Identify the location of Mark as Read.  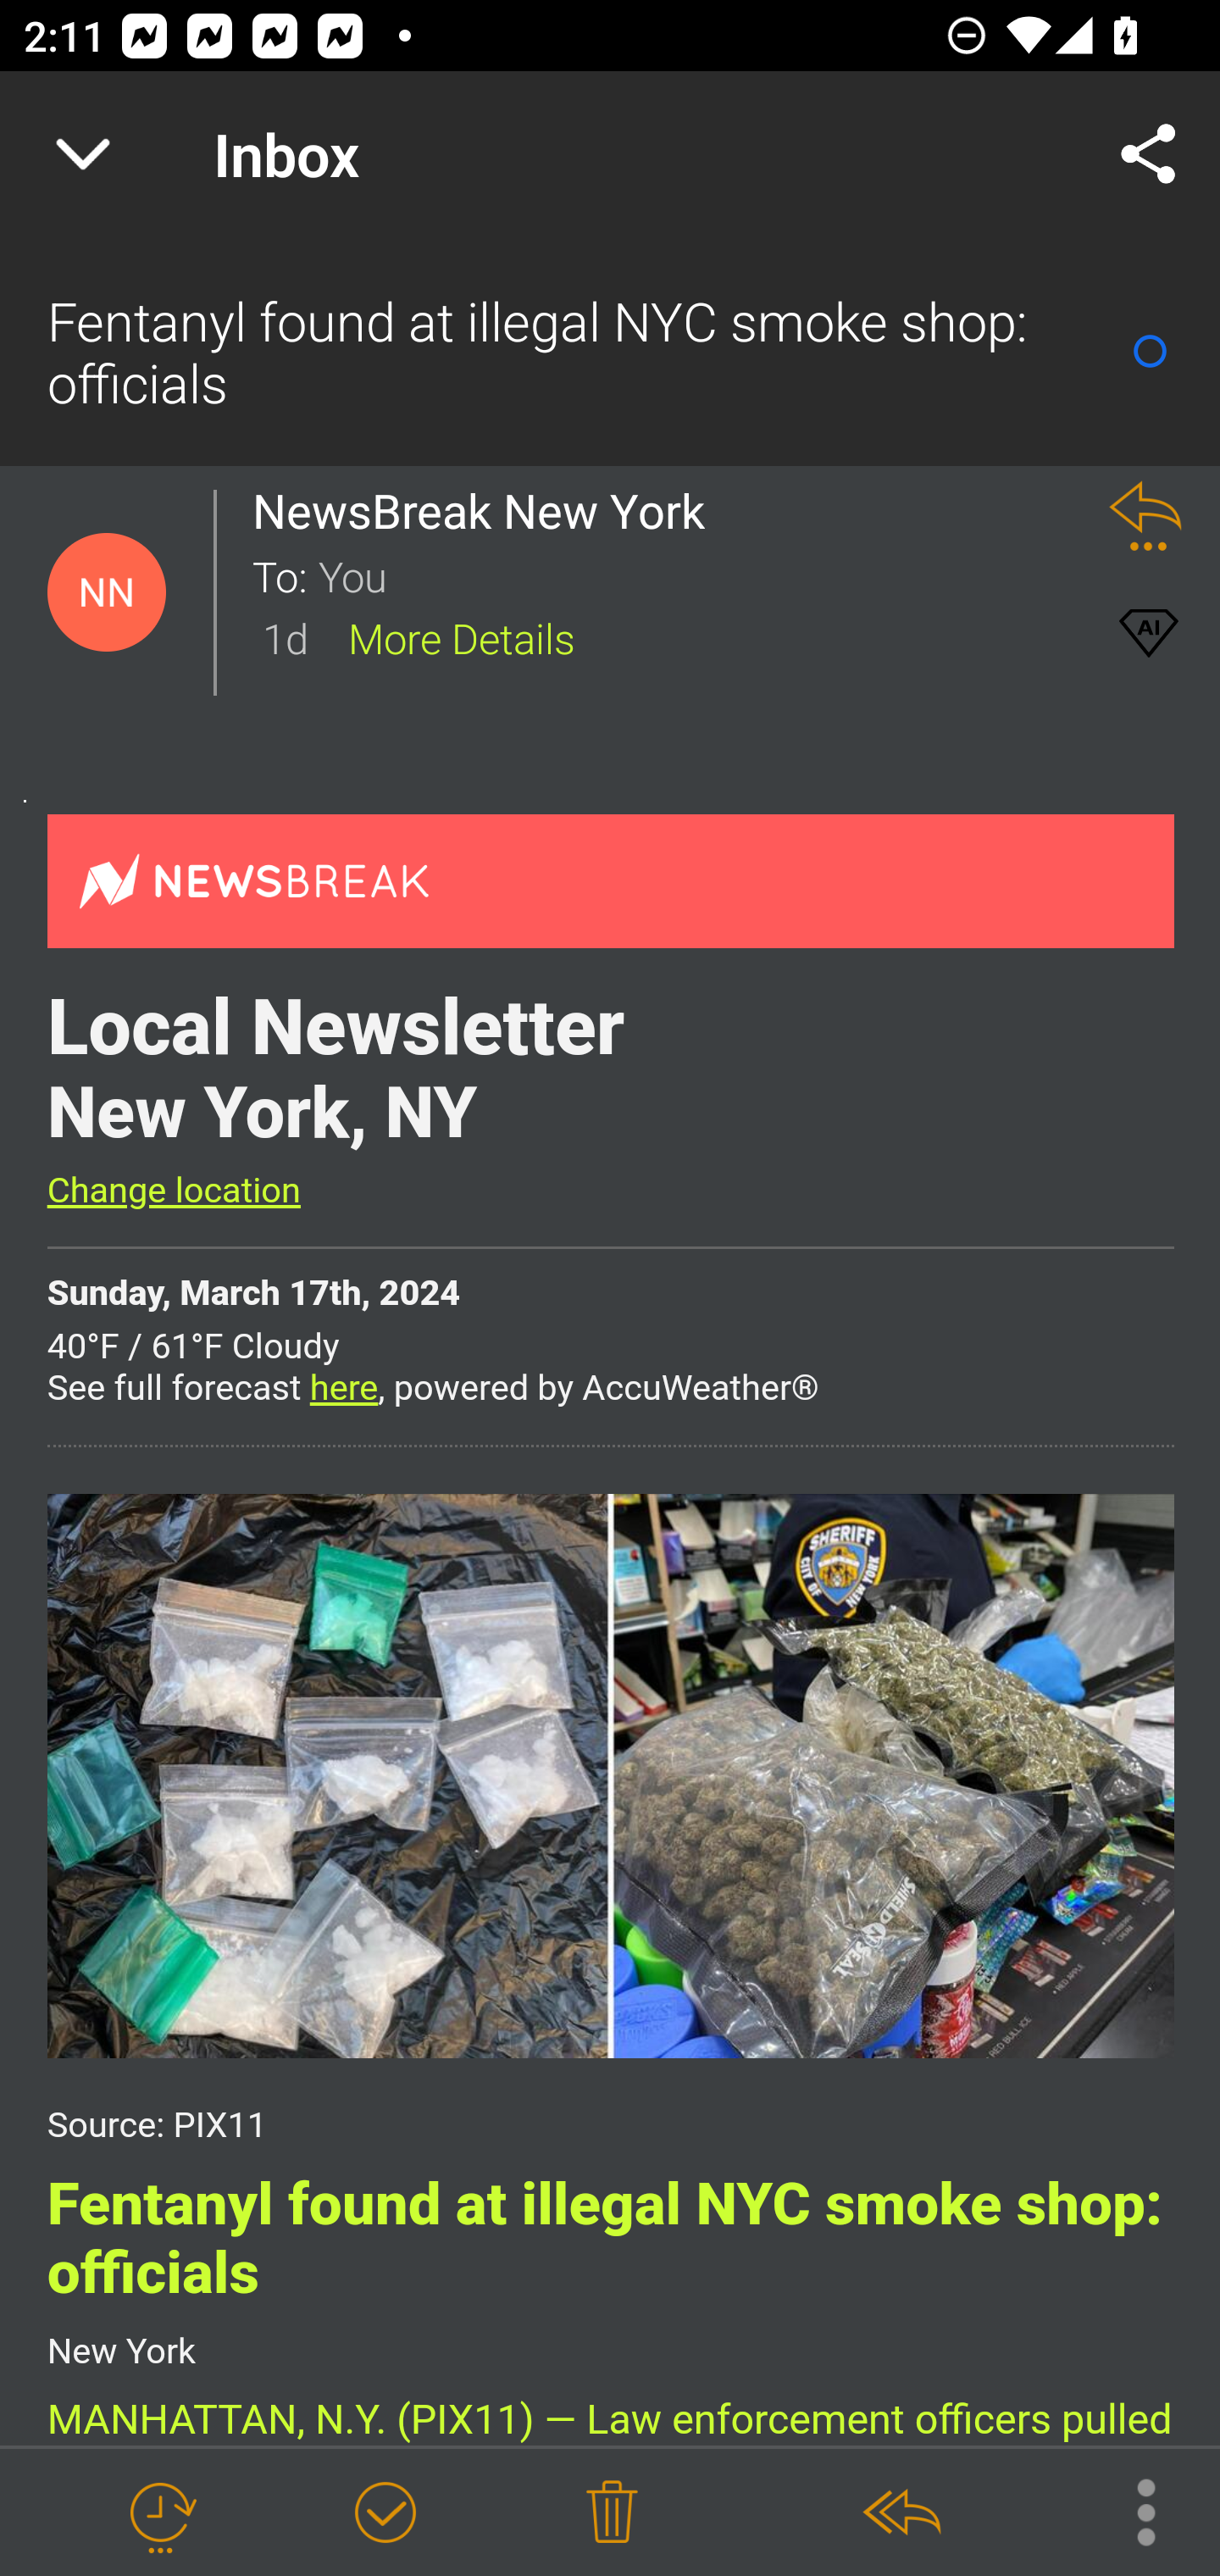
(1150, 351).